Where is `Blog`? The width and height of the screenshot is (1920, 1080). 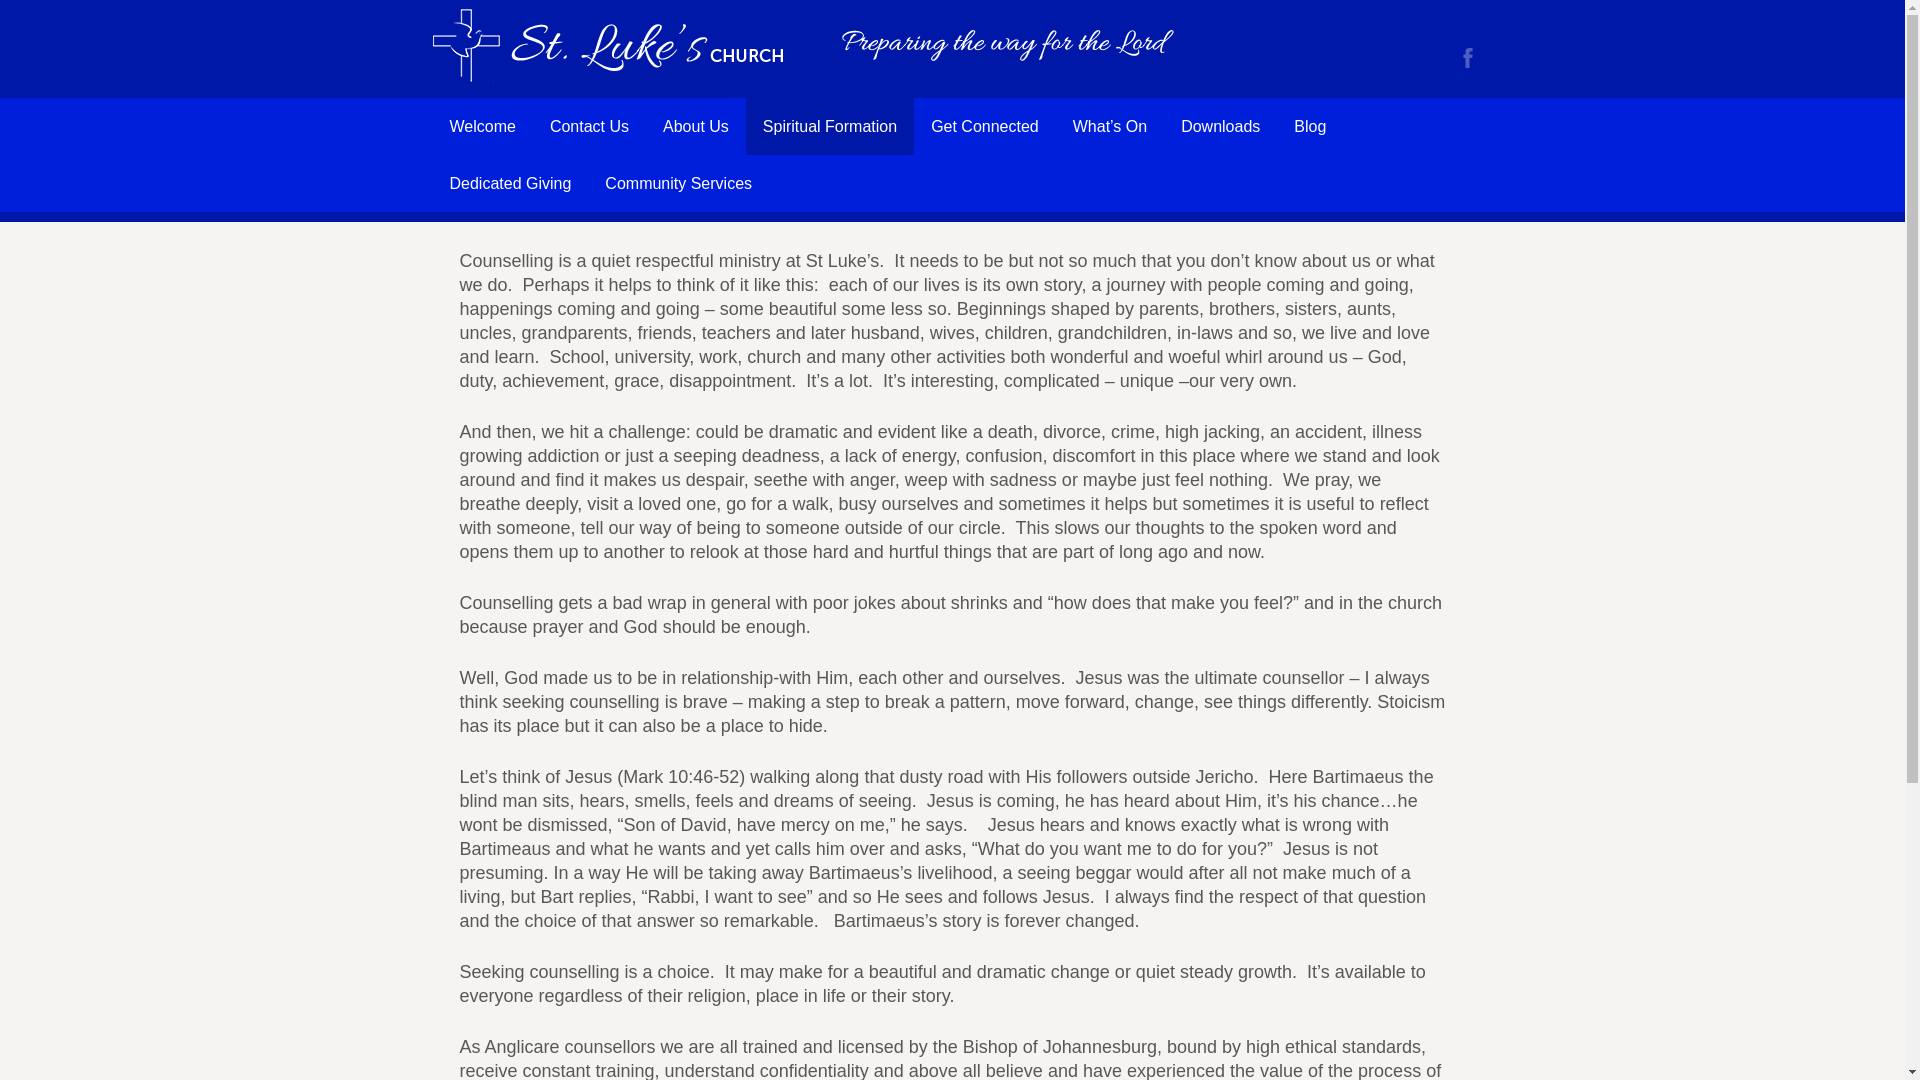
Blog is located at coordinates (1309, 126).